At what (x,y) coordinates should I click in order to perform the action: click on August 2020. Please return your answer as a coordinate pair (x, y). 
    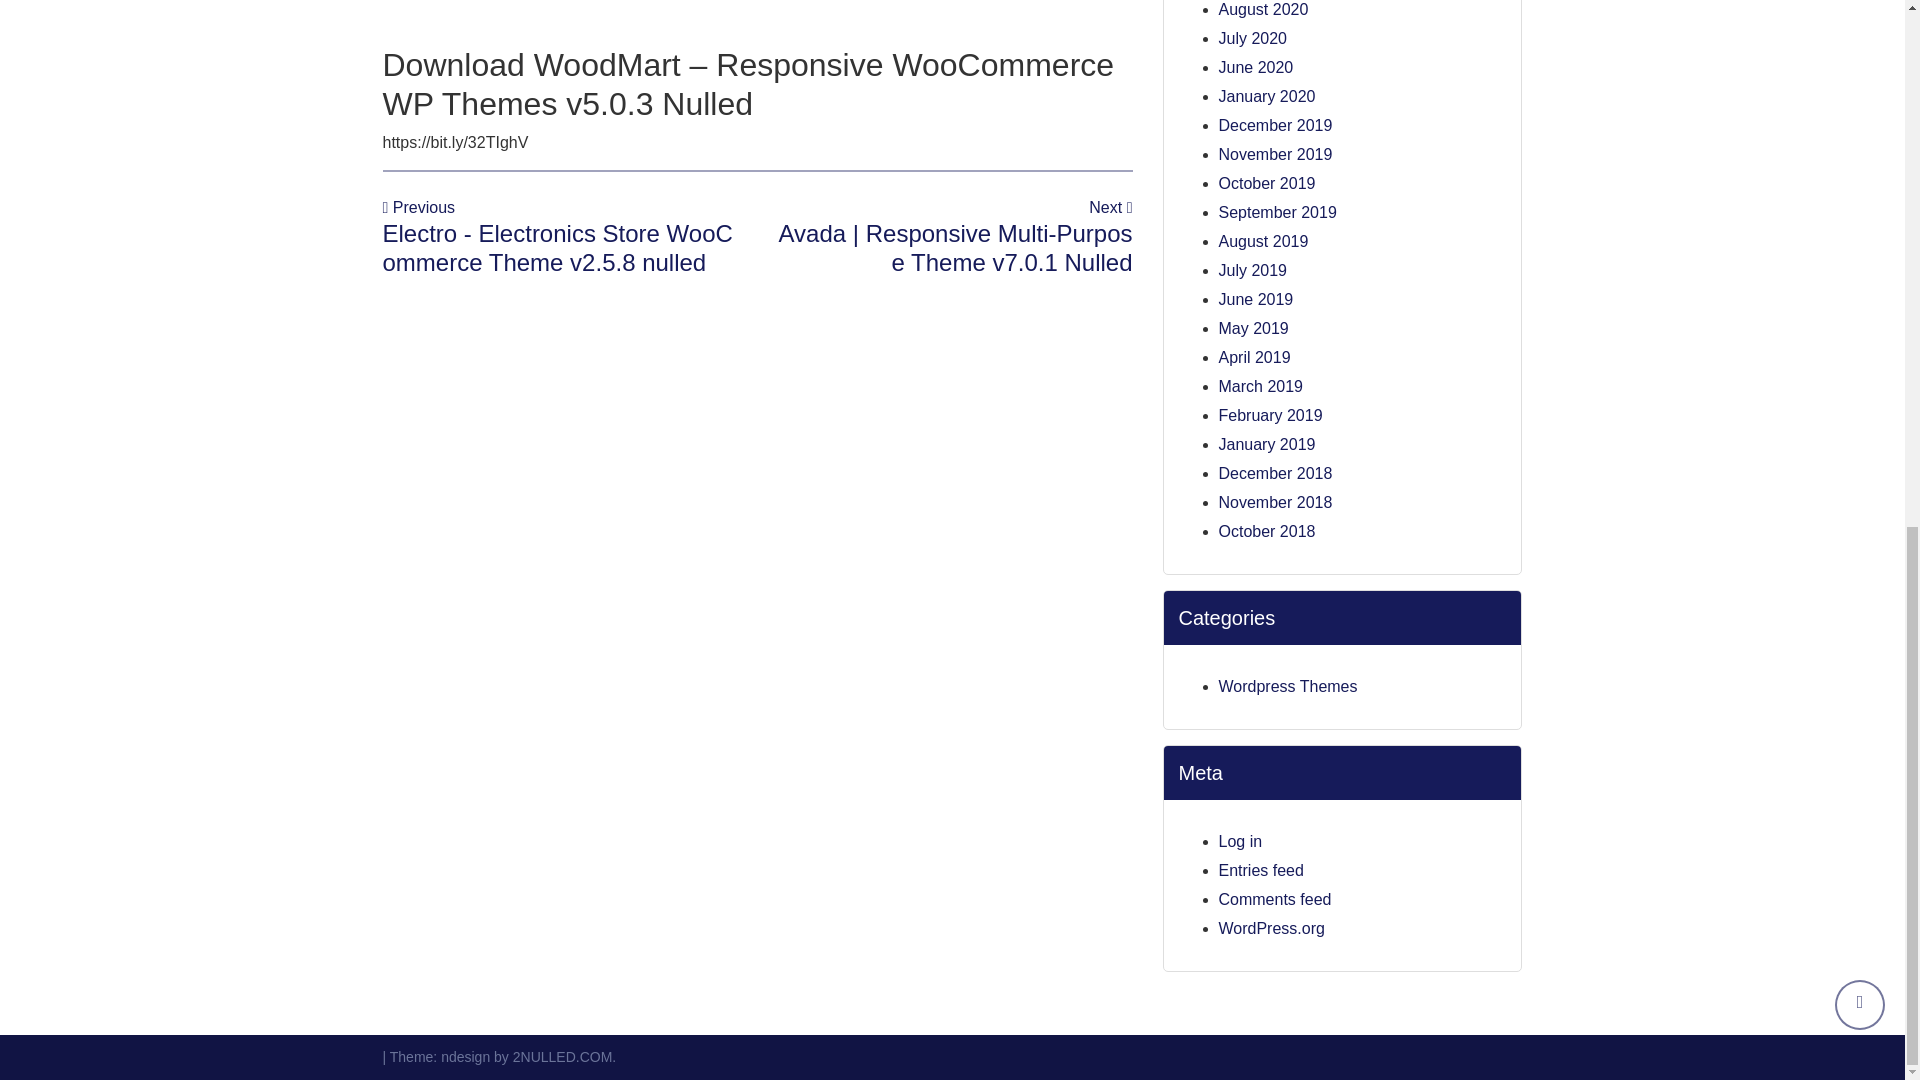
    Looking at the image, I should click on (1262, 10).